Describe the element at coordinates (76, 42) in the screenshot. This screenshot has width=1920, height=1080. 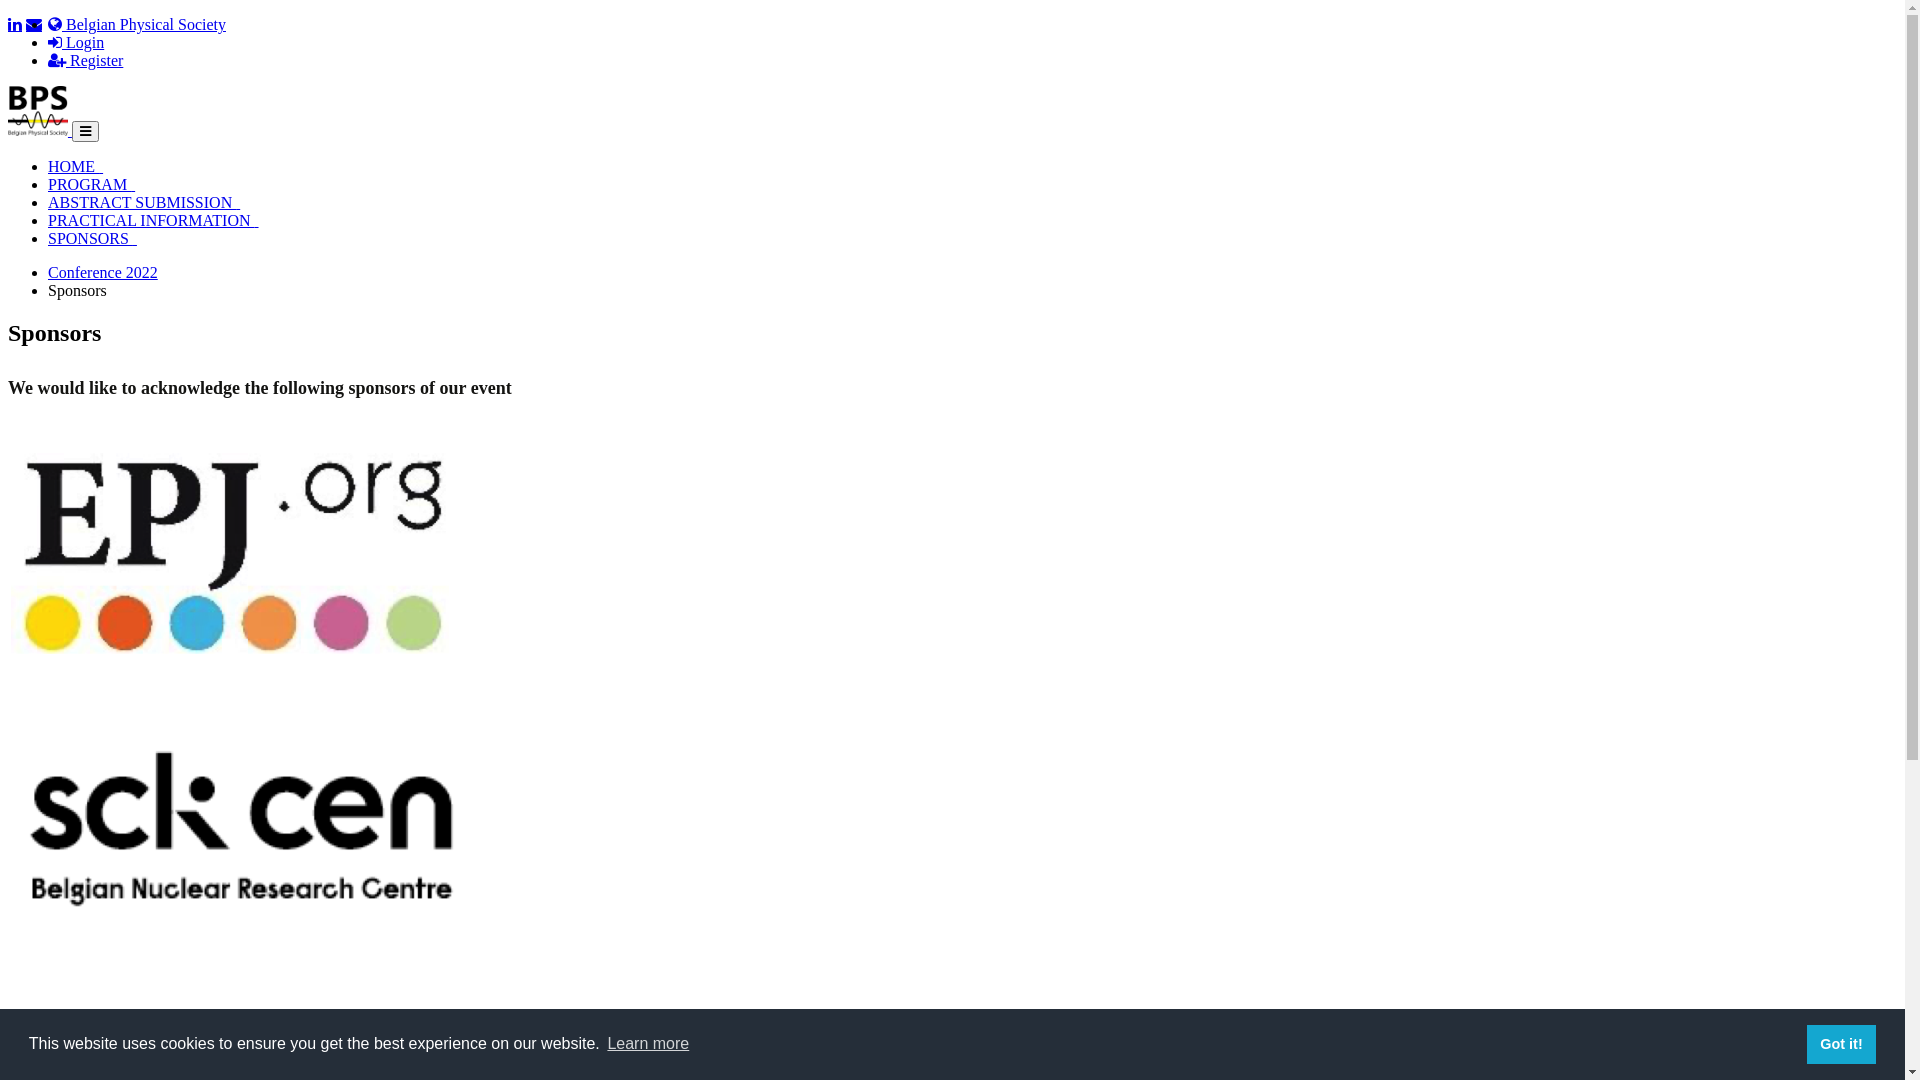
I see `Login` at that location.